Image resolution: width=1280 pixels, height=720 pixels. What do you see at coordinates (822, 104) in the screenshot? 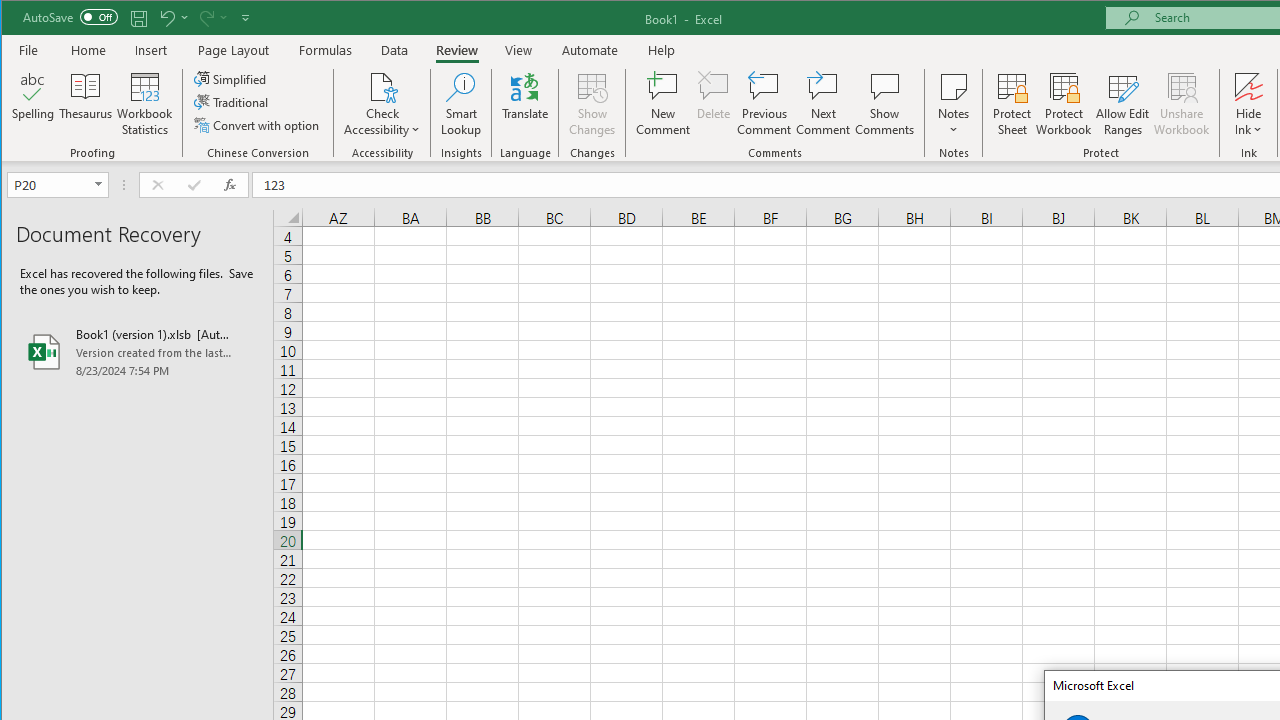
I see `Next Comment` at bounding box center [822, 104].